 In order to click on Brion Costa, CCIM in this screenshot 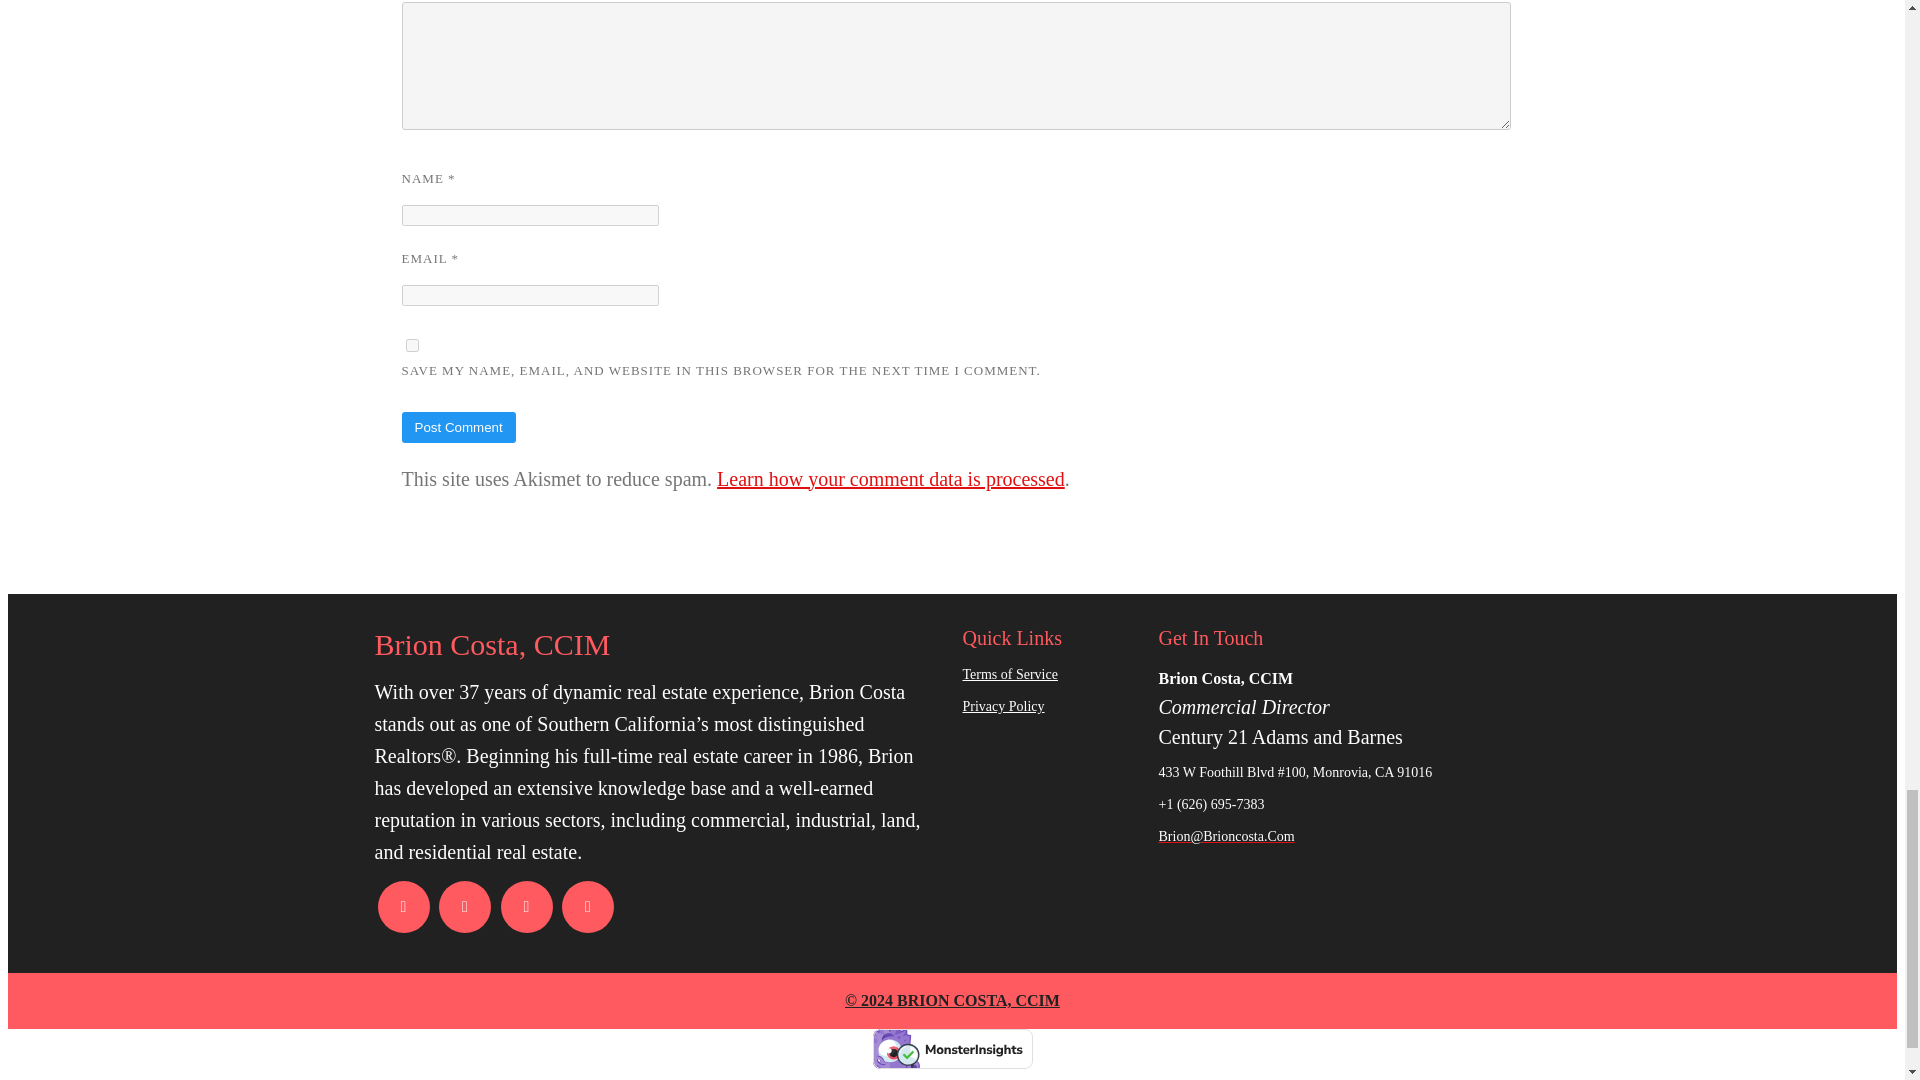, I will do `click(658, 645)`.